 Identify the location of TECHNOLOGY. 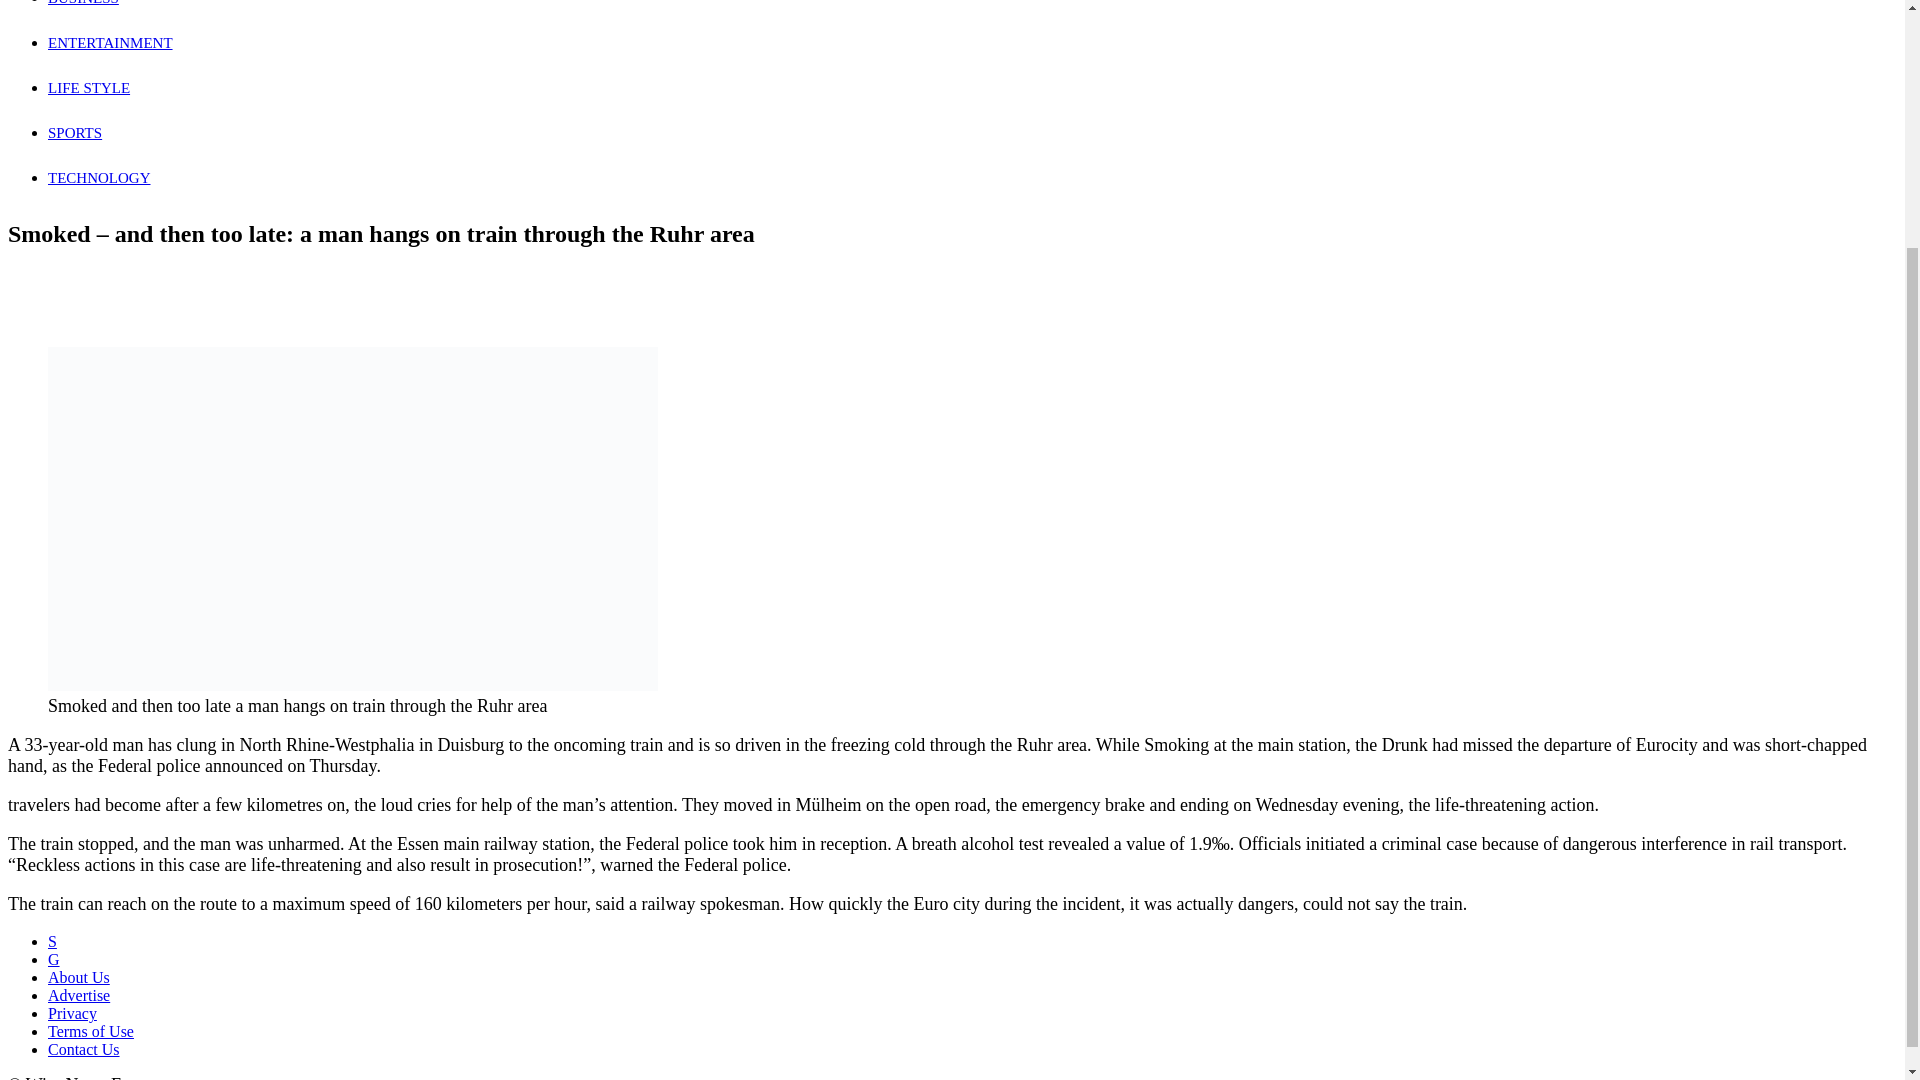
(100, 177).